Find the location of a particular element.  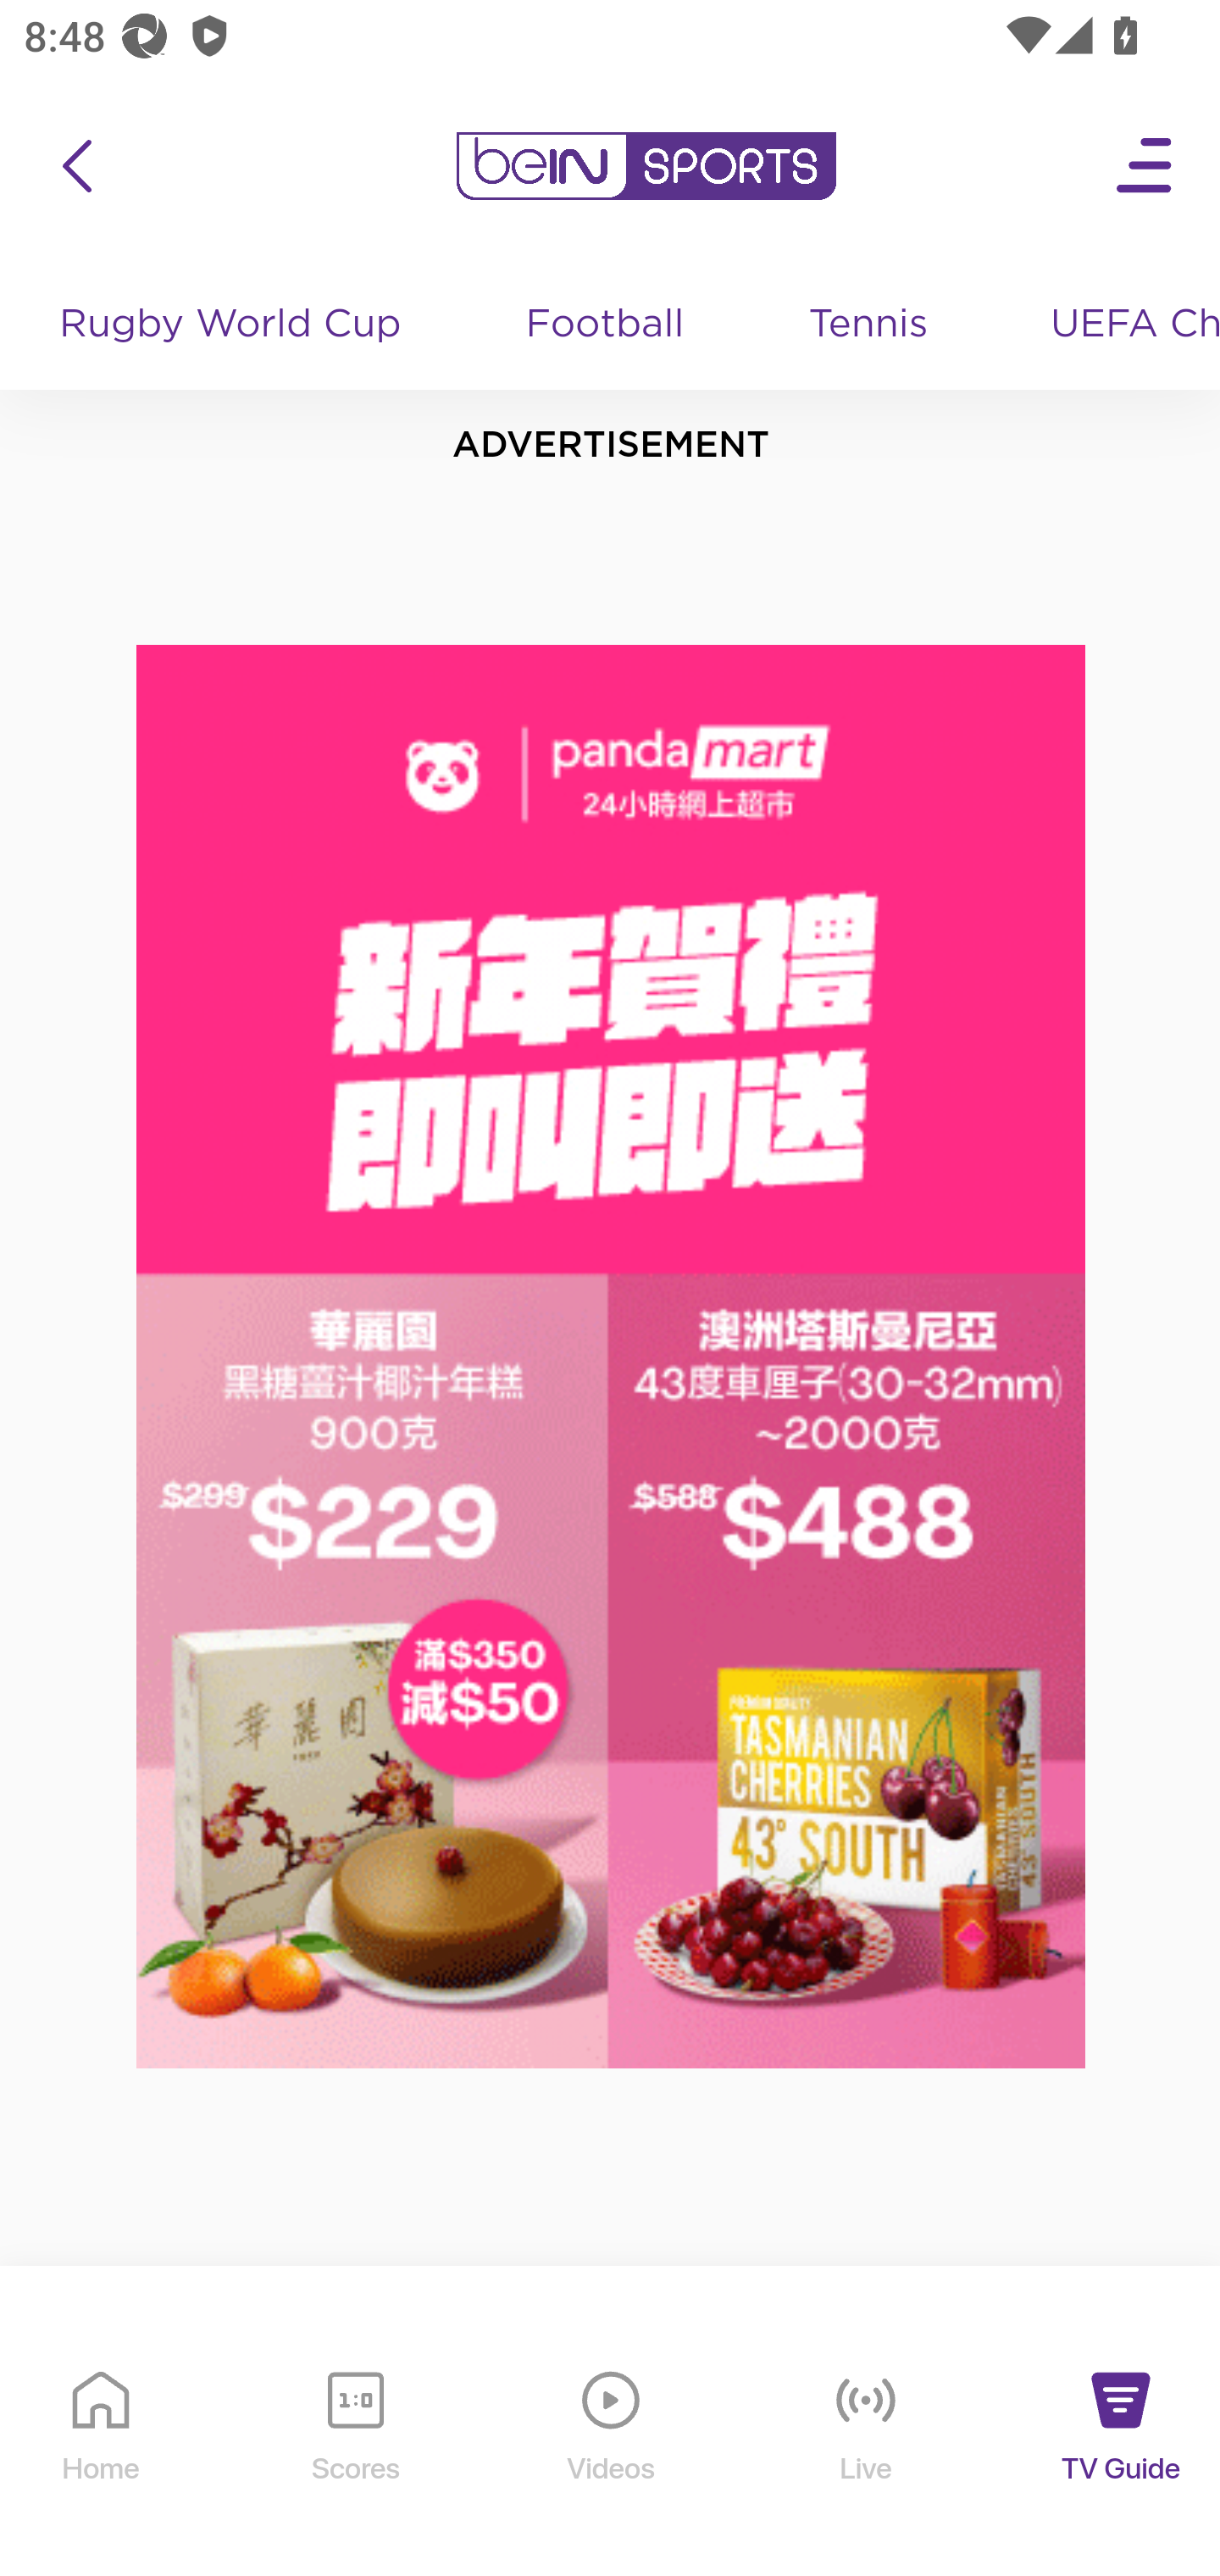

Football is located at coordinates (607, 325).